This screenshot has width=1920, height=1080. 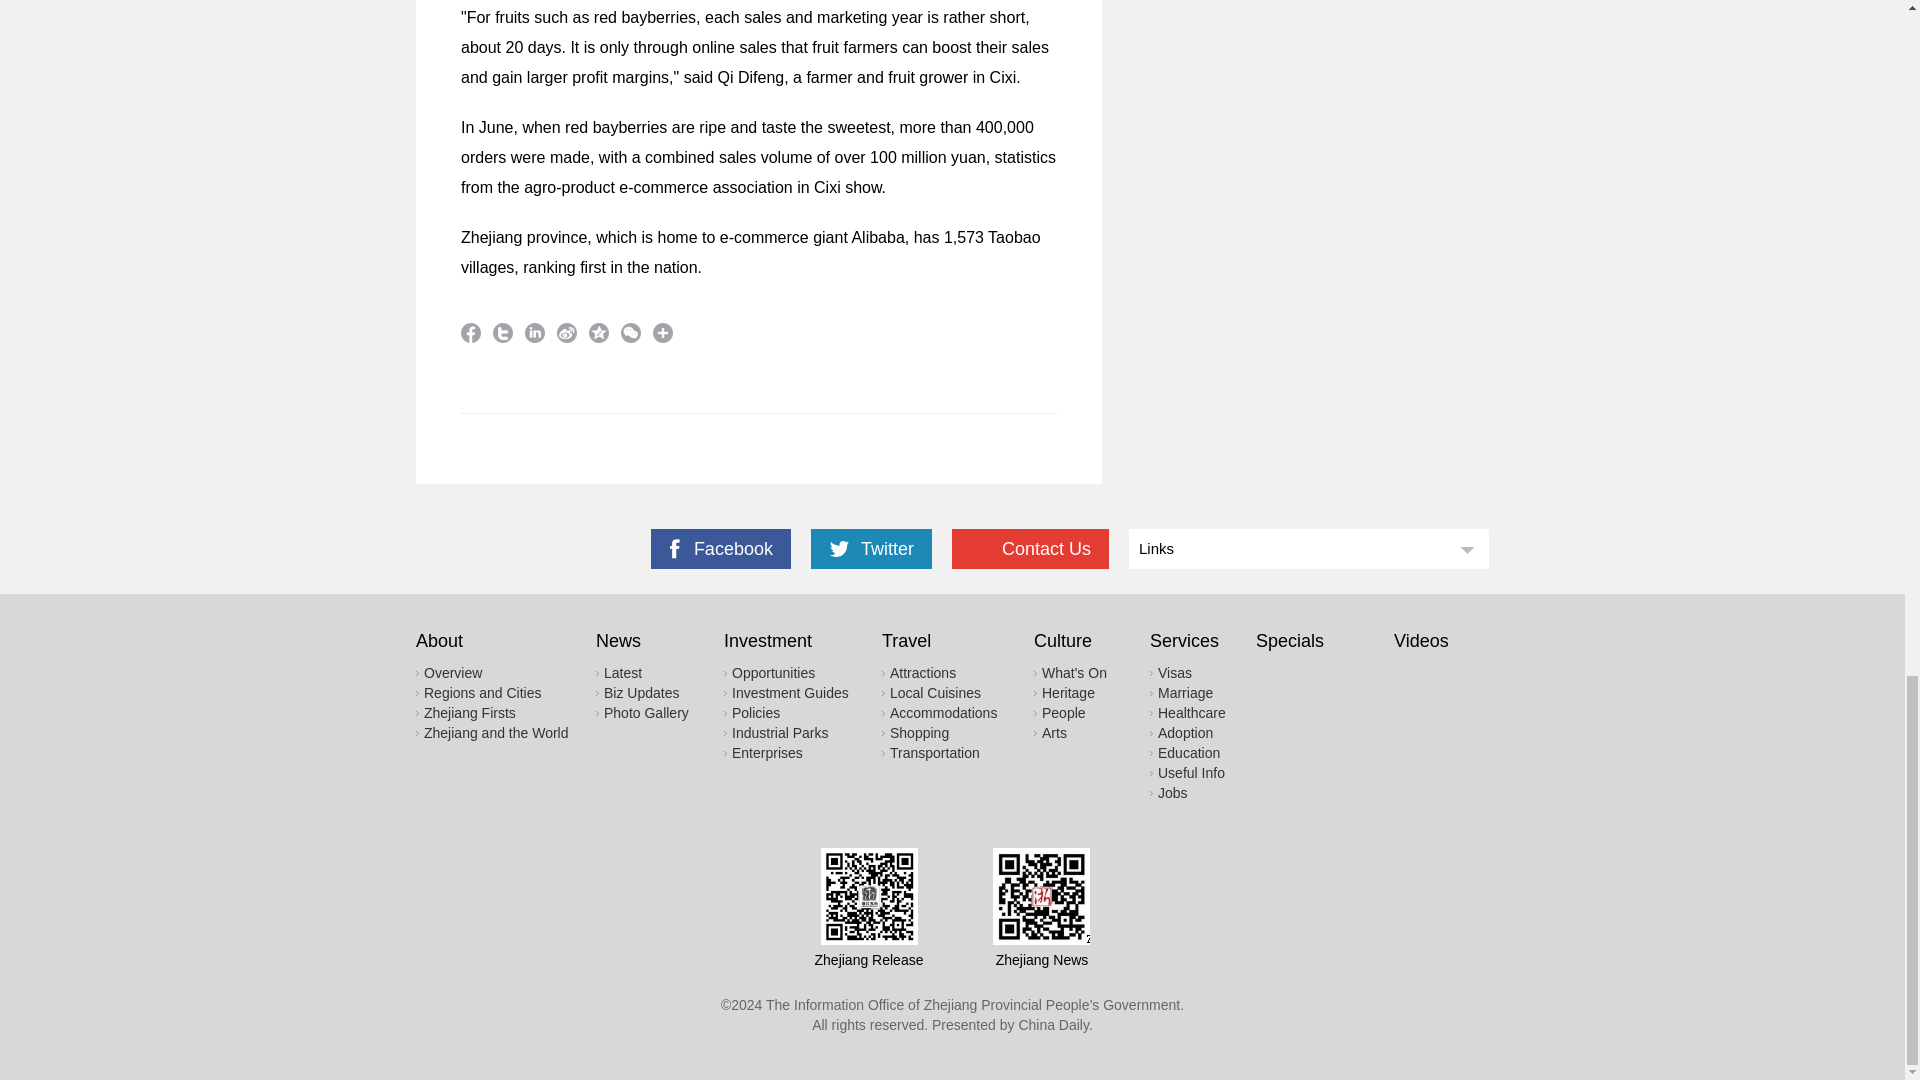 I want to click on qzone, so click(x=598, y=332).